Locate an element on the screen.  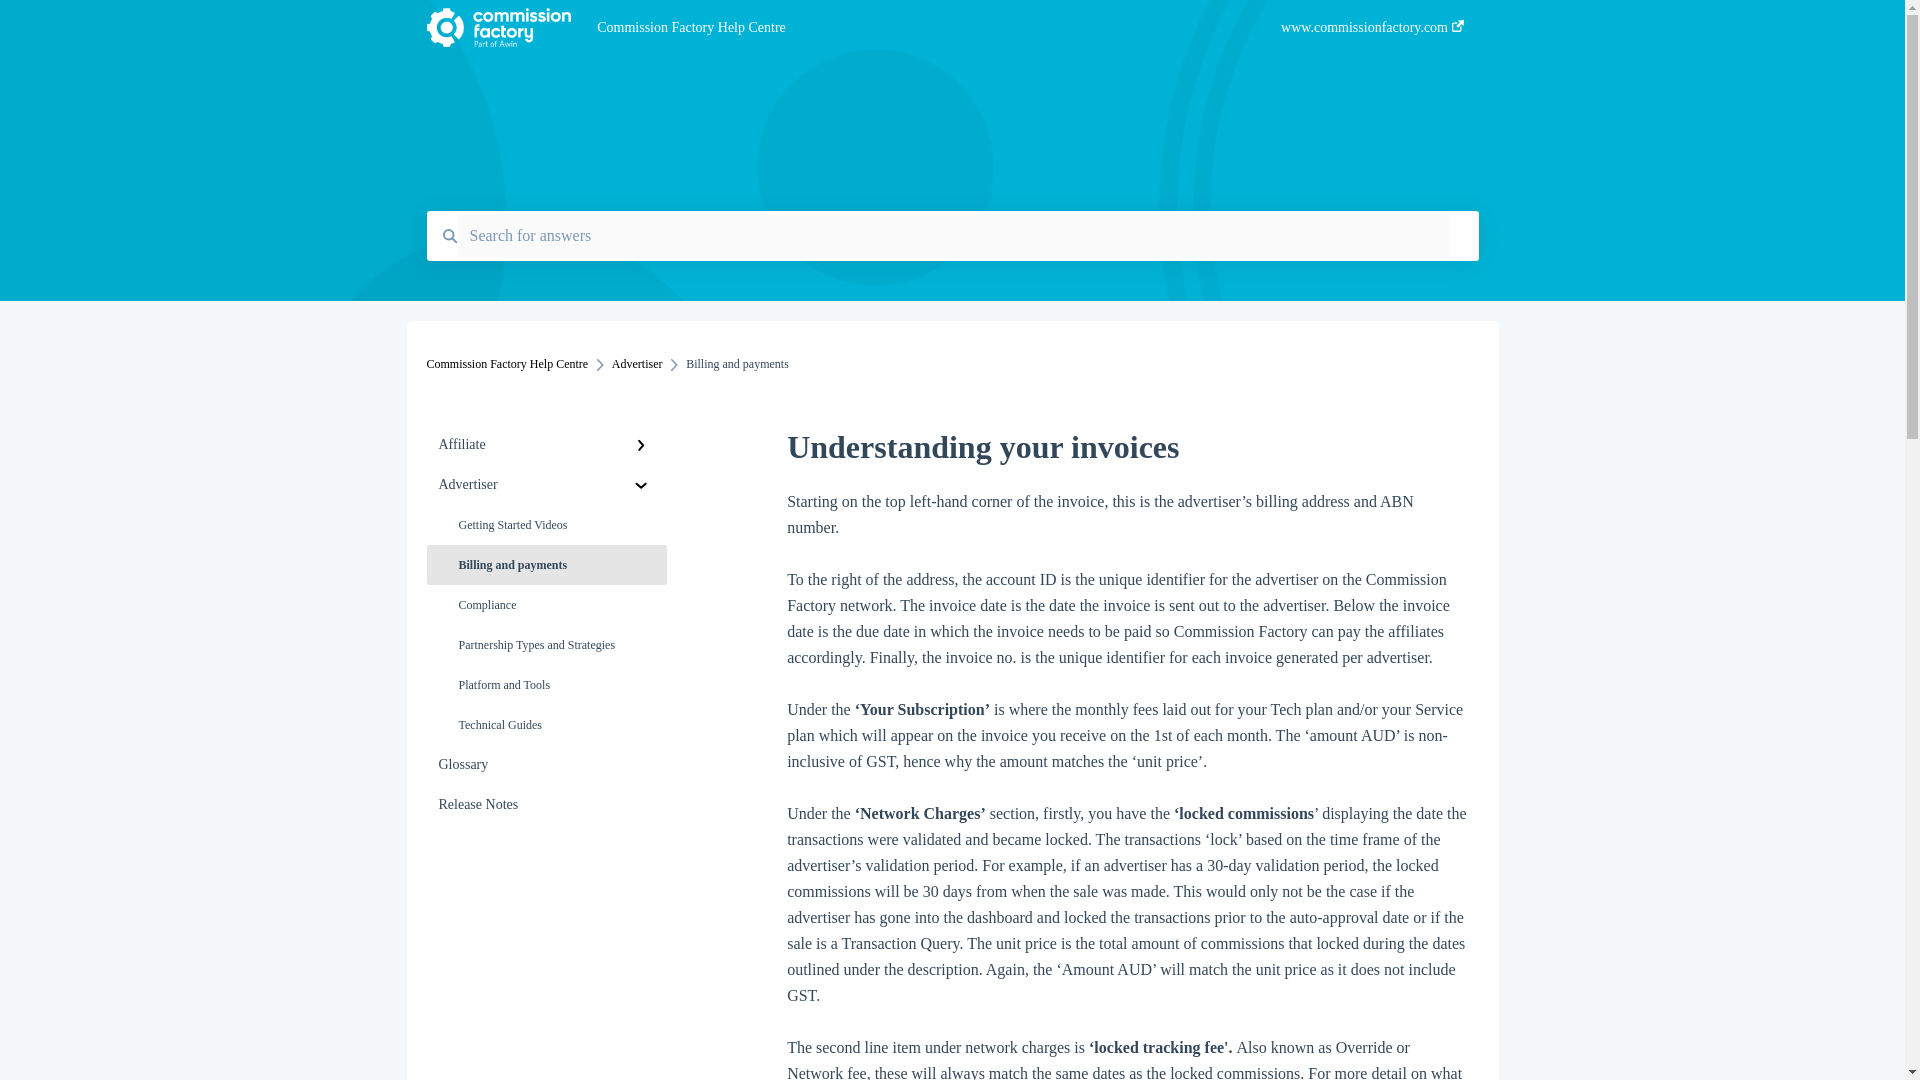
Commission Factory Help Centre is located at coordinates (909, 28).